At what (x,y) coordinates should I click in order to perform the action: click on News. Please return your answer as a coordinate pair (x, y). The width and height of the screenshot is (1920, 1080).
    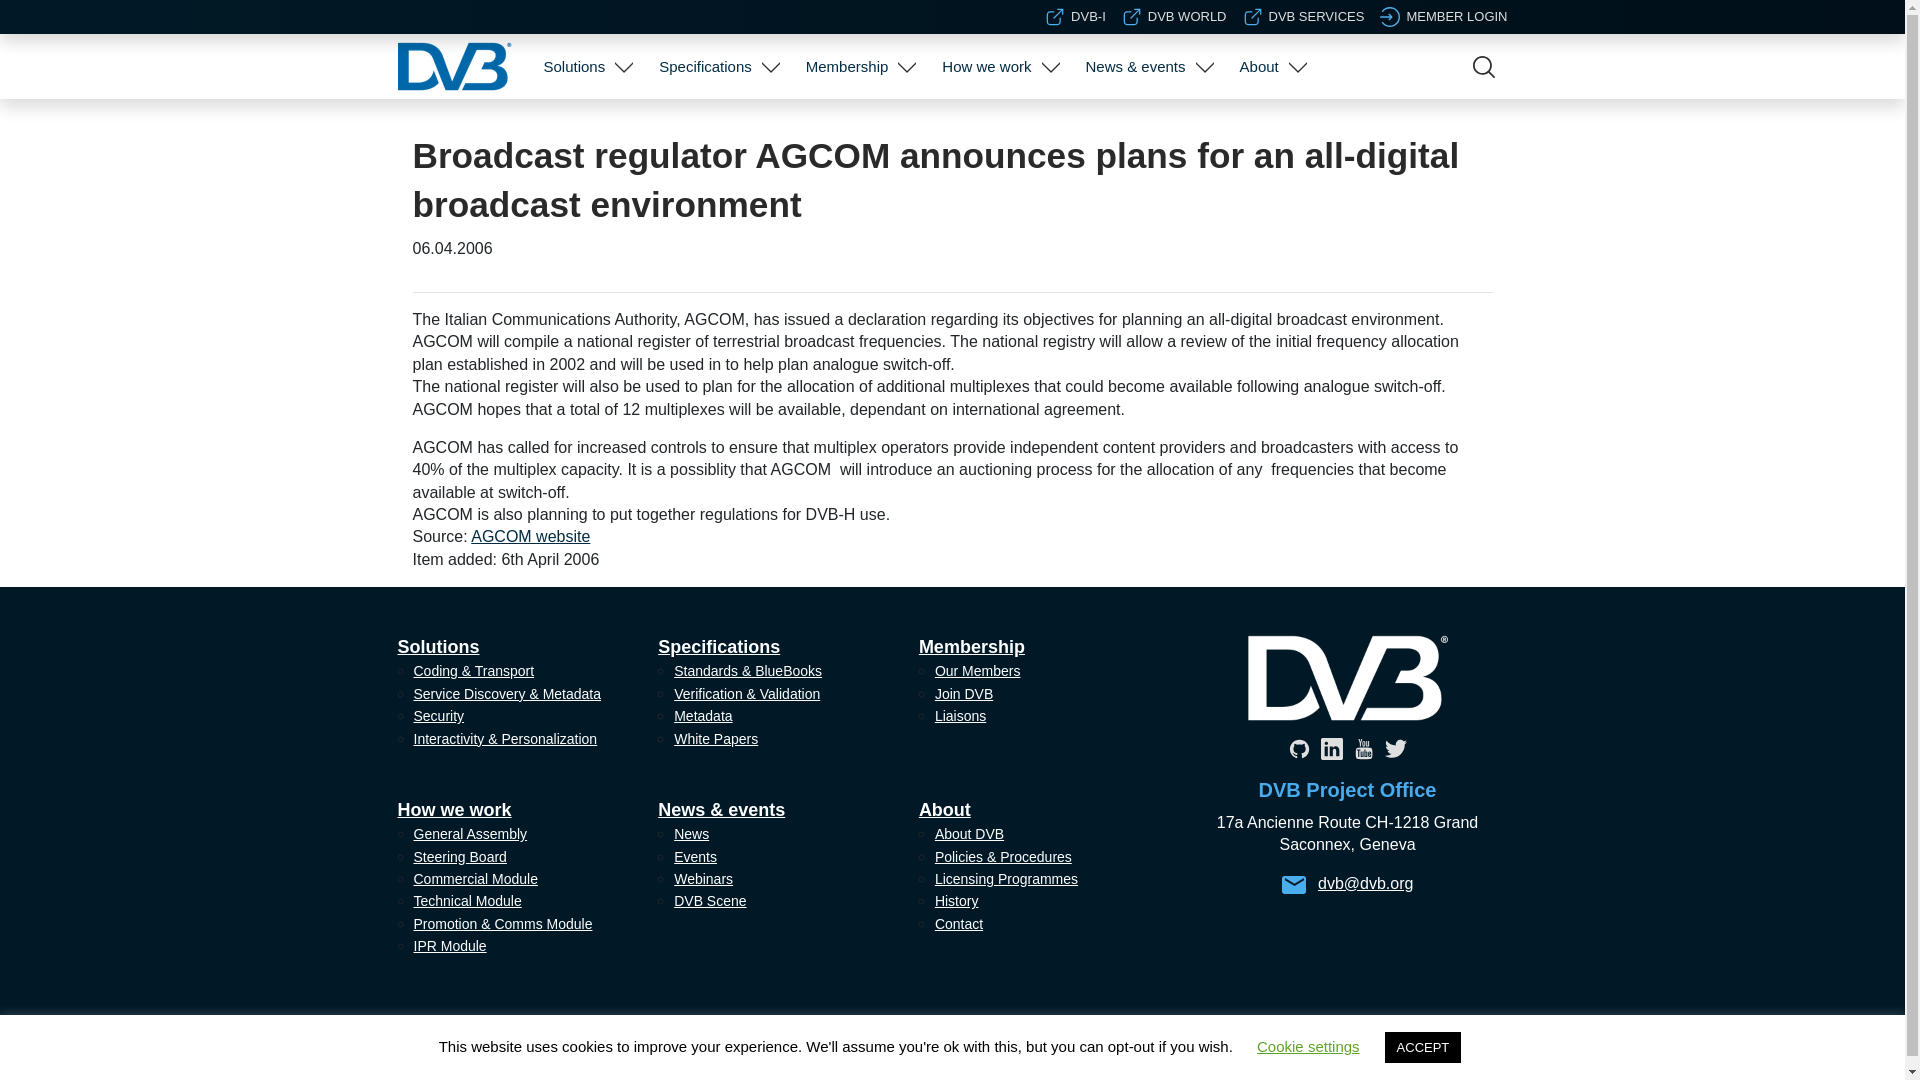
    Looking at the image, I should click on (1146, 126).